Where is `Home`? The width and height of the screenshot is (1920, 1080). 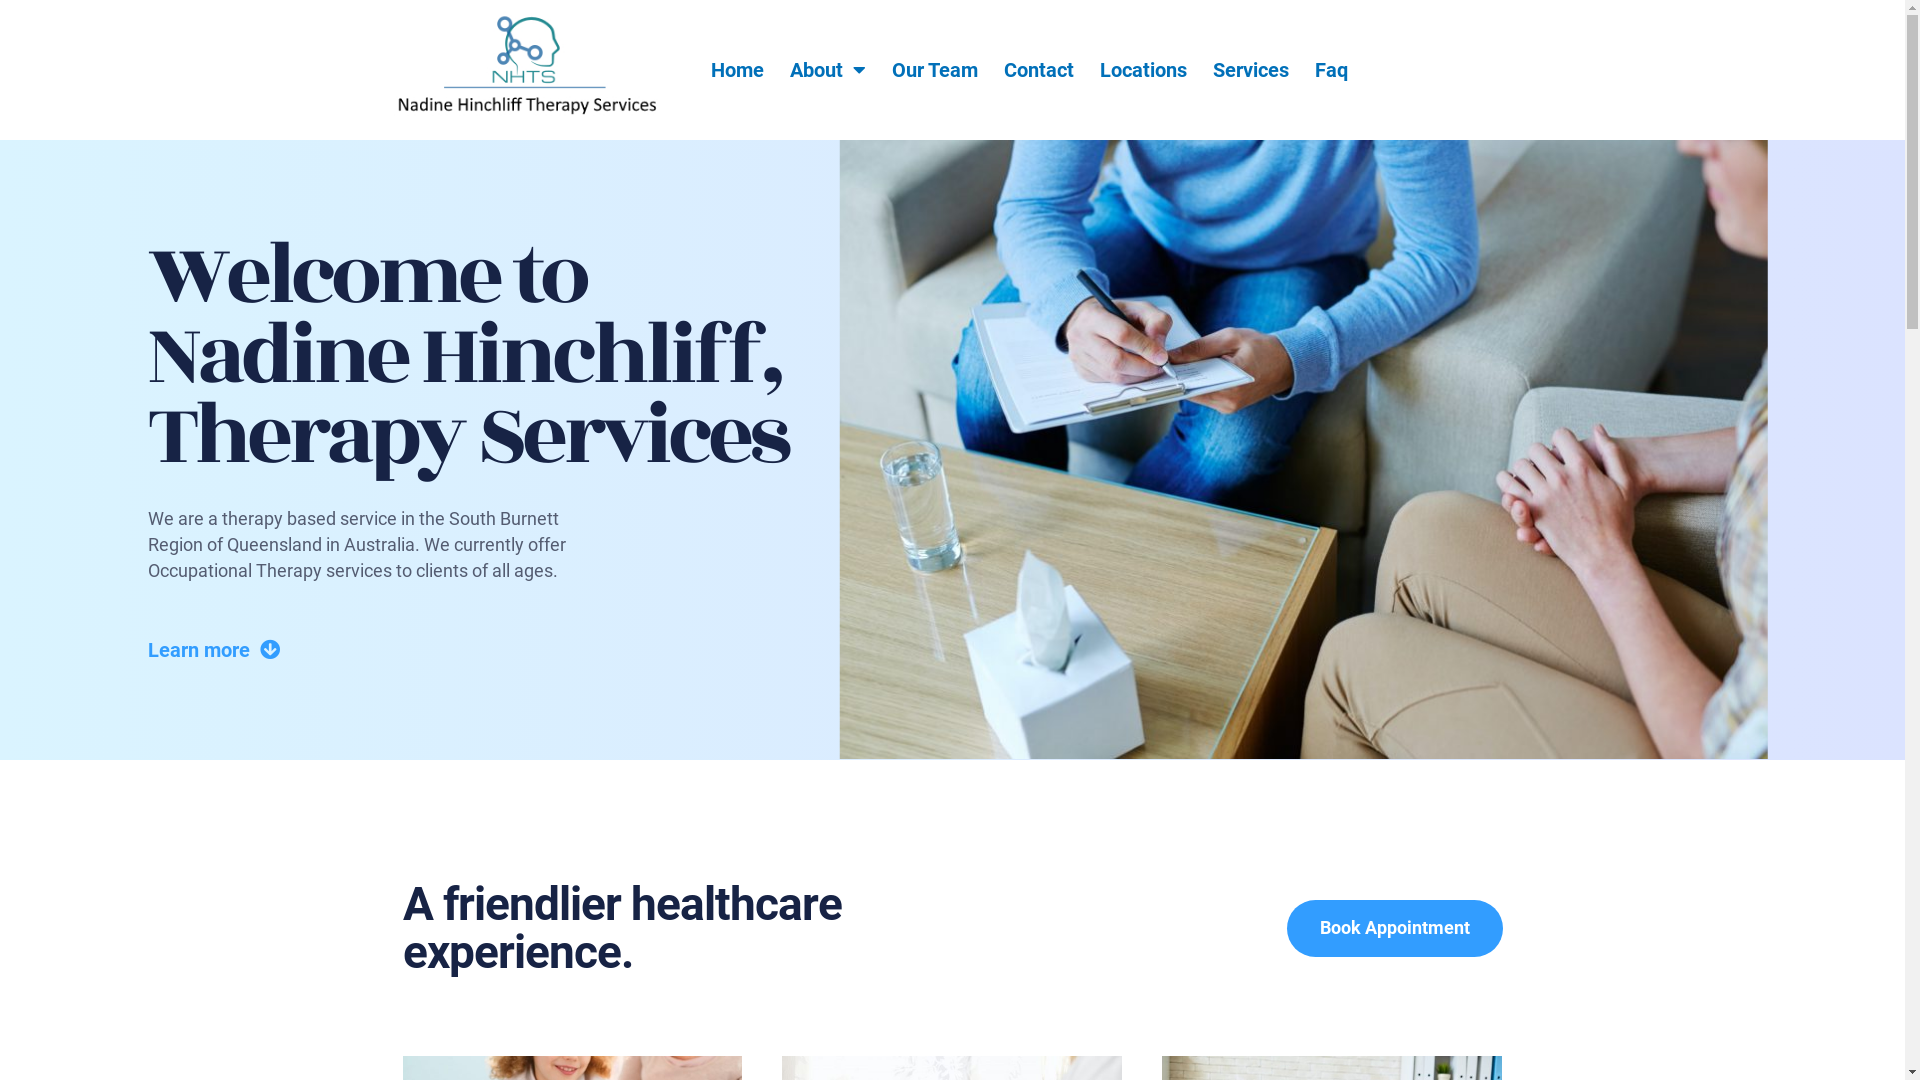 Home is located at coordinates (738, 70).